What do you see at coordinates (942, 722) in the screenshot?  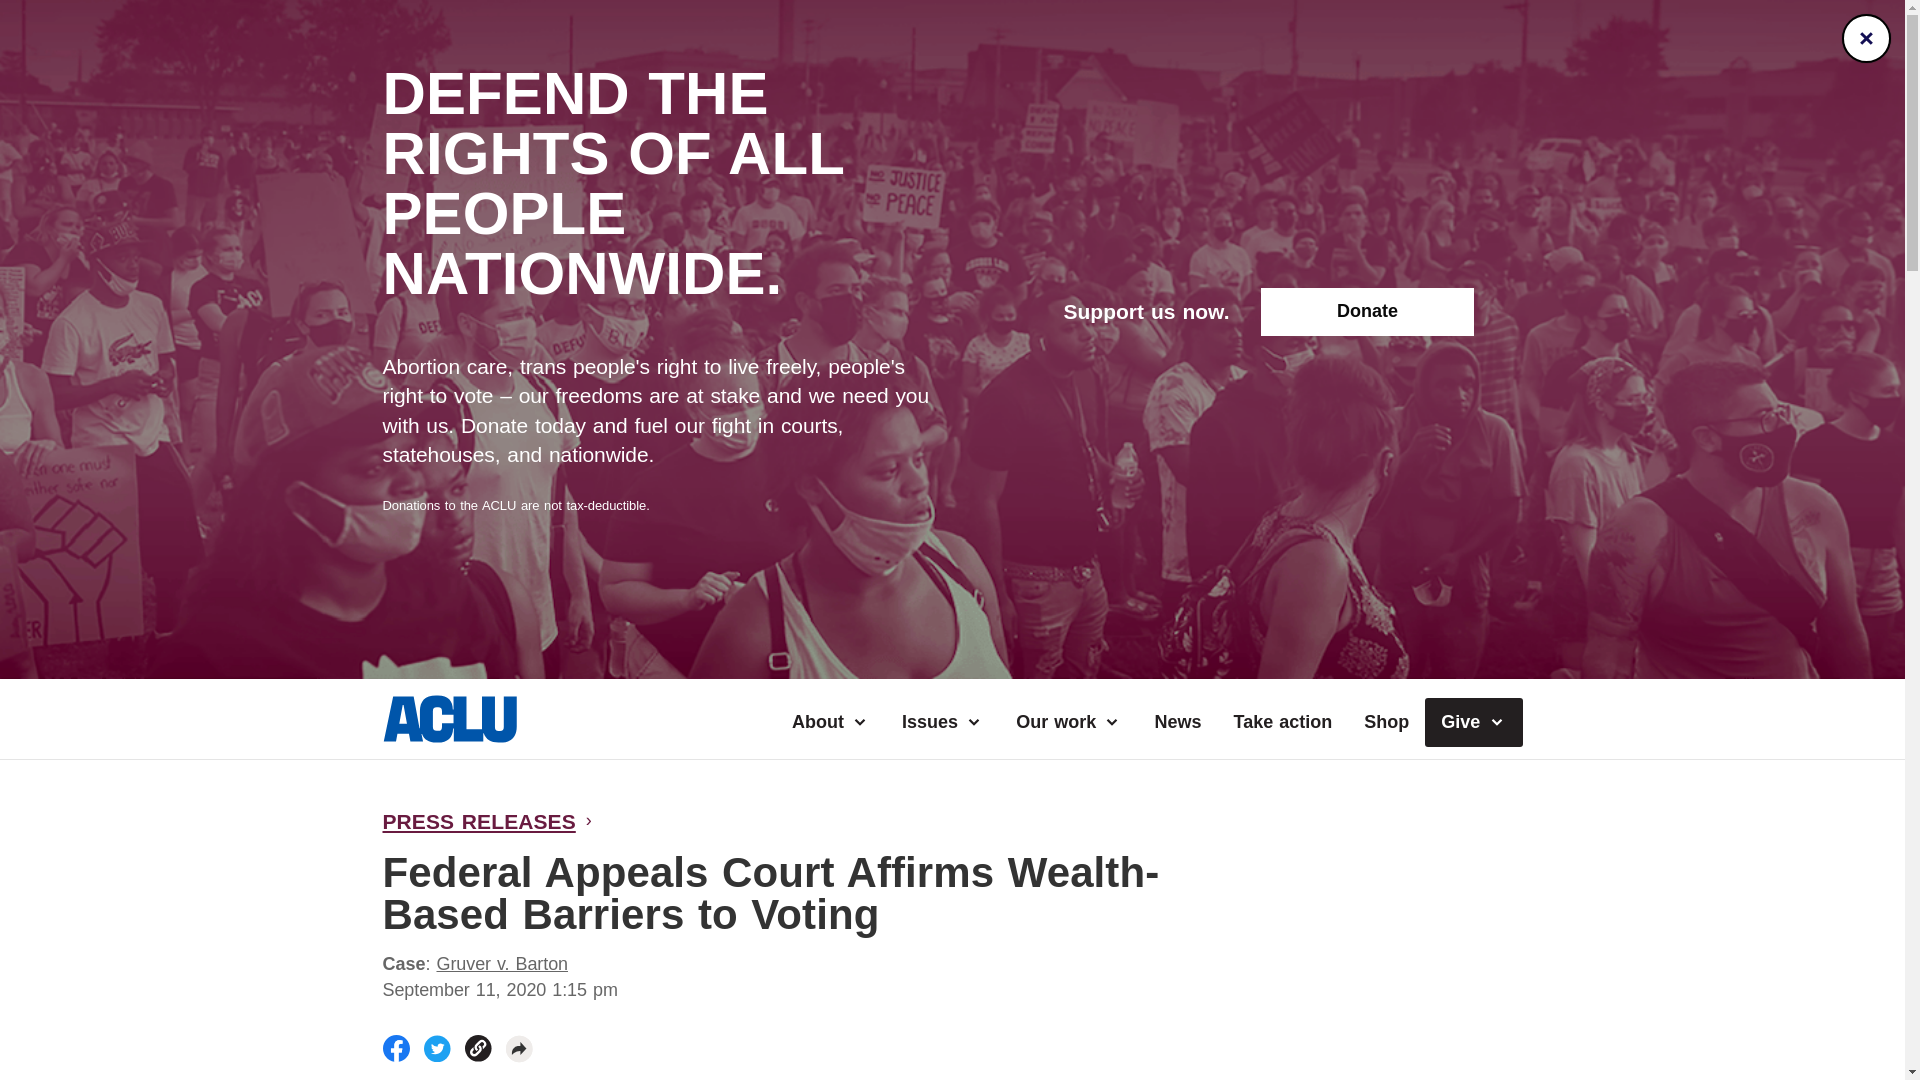 I see `Issues` at bounding box center [942, 722].